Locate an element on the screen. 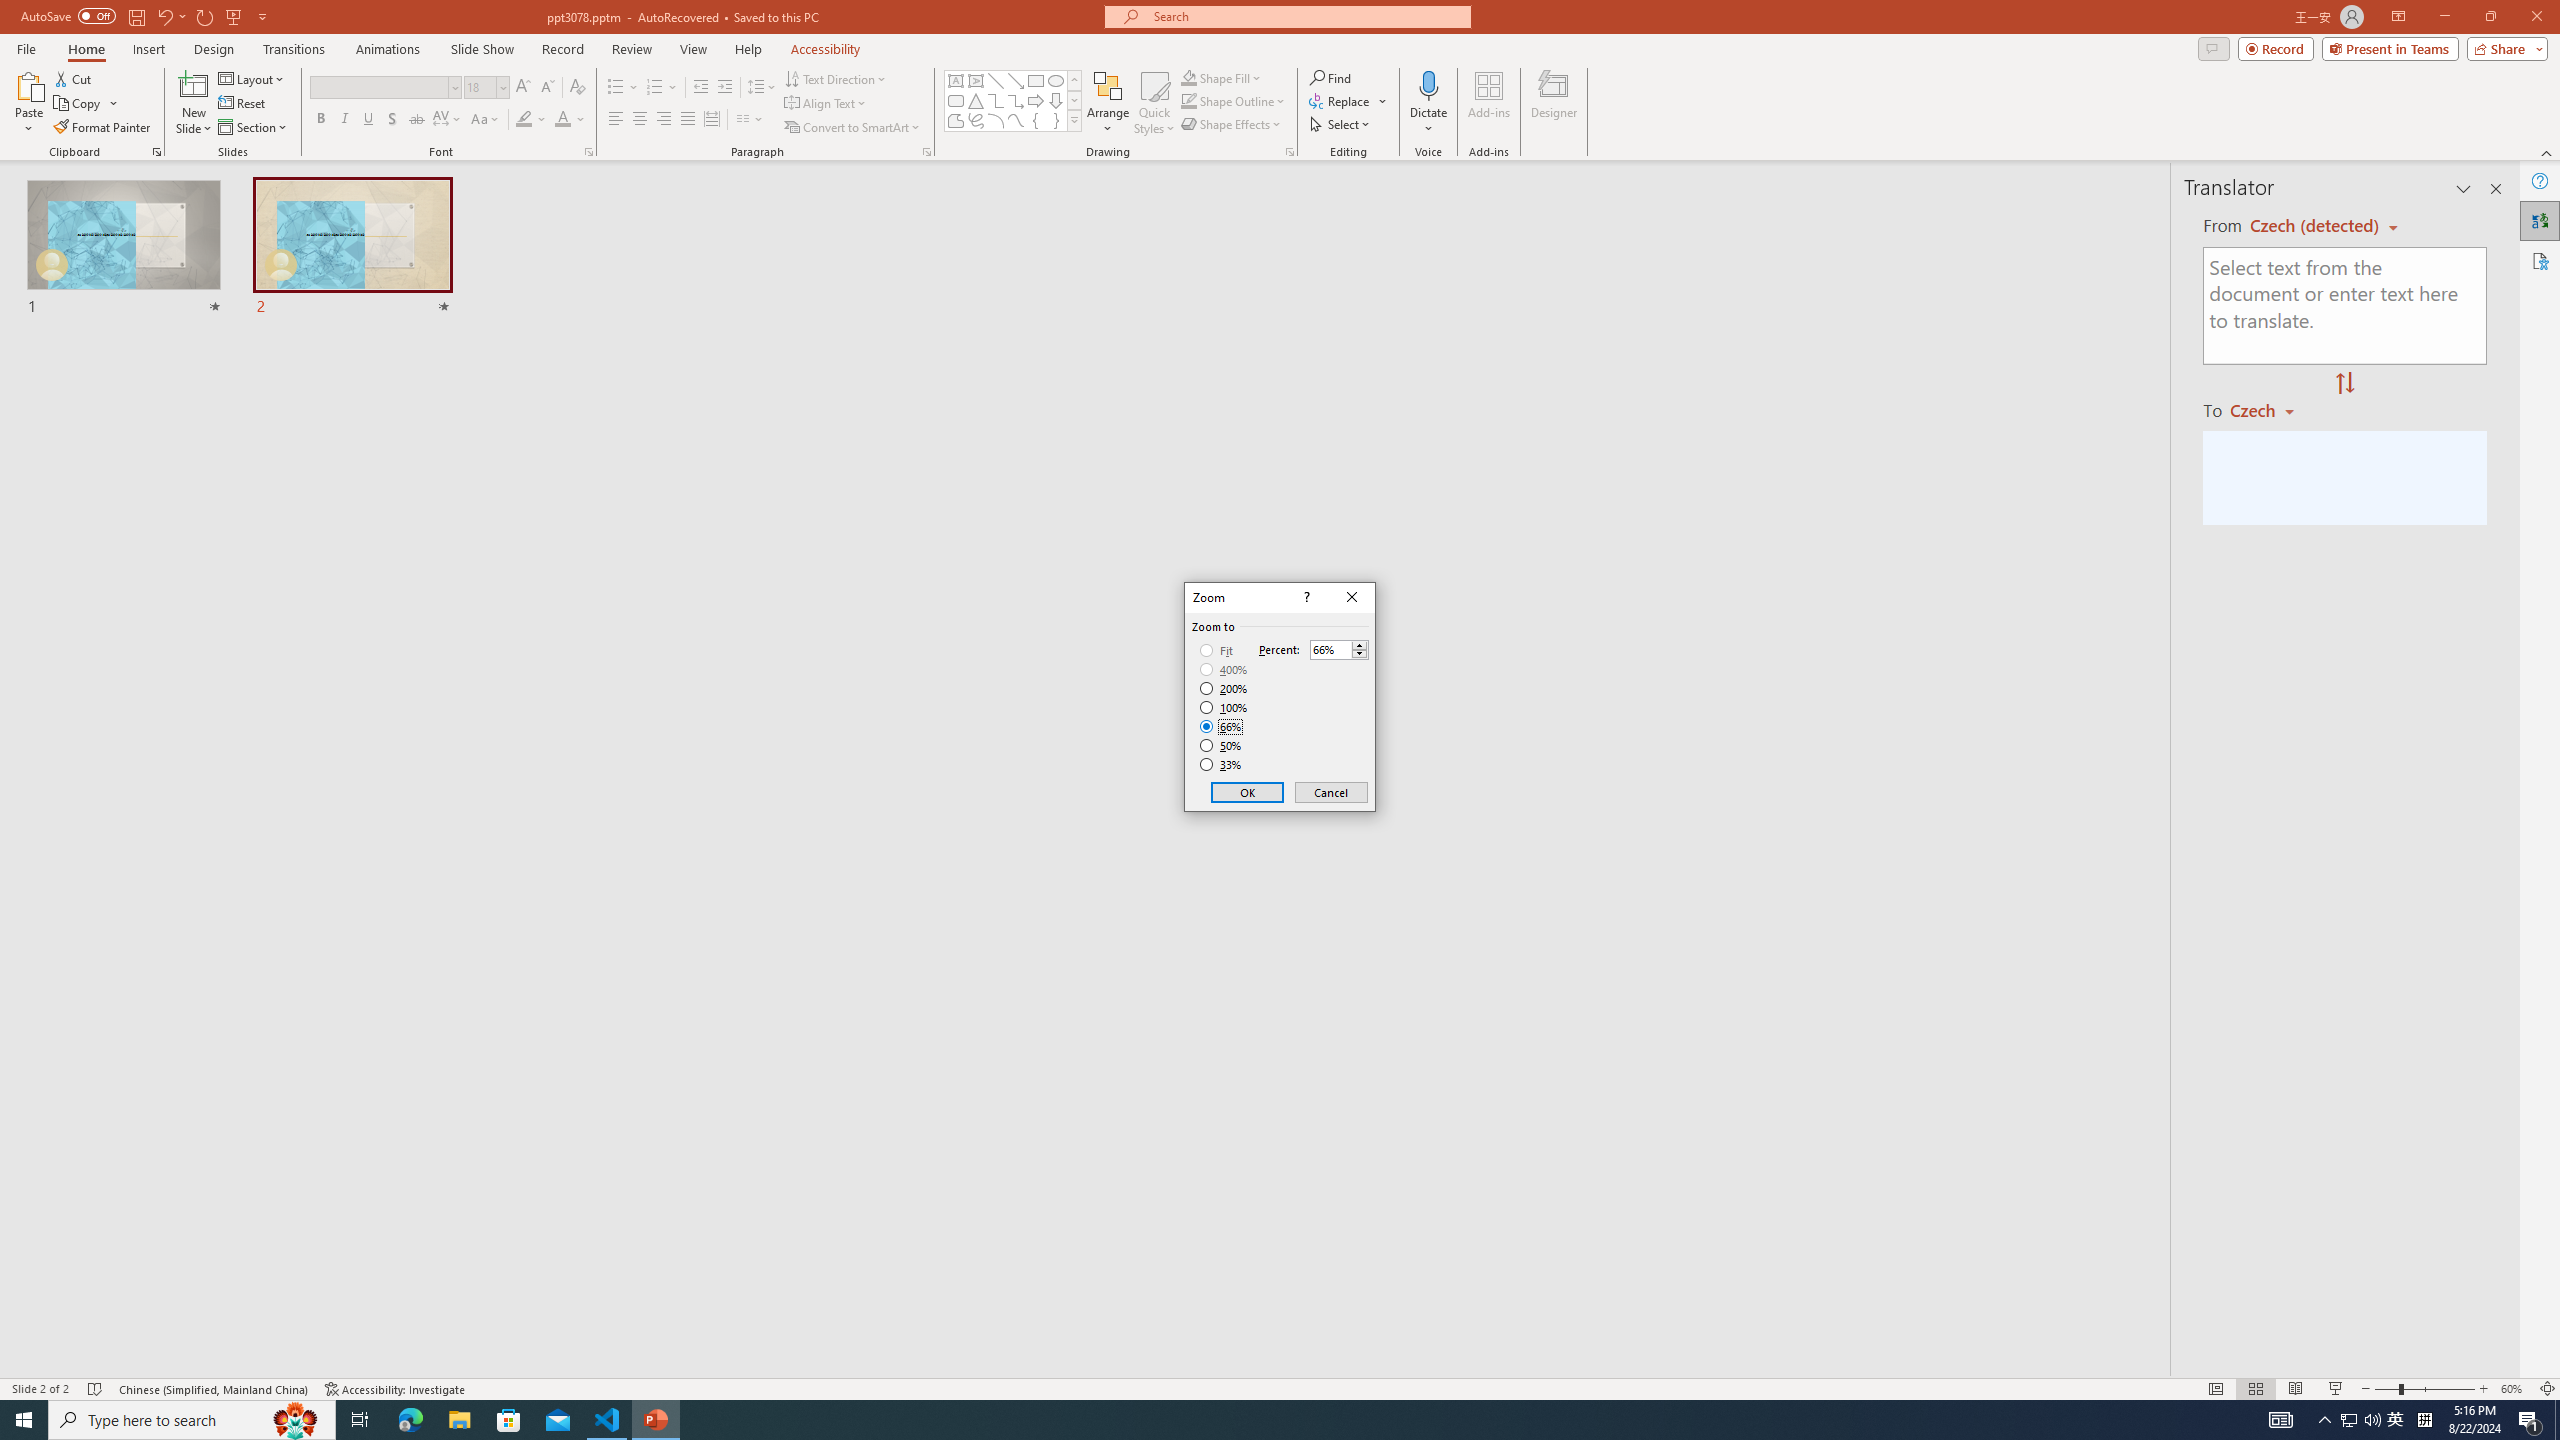 The image size is (2560, 1440). 50% is located at coordinates (1222, 746).